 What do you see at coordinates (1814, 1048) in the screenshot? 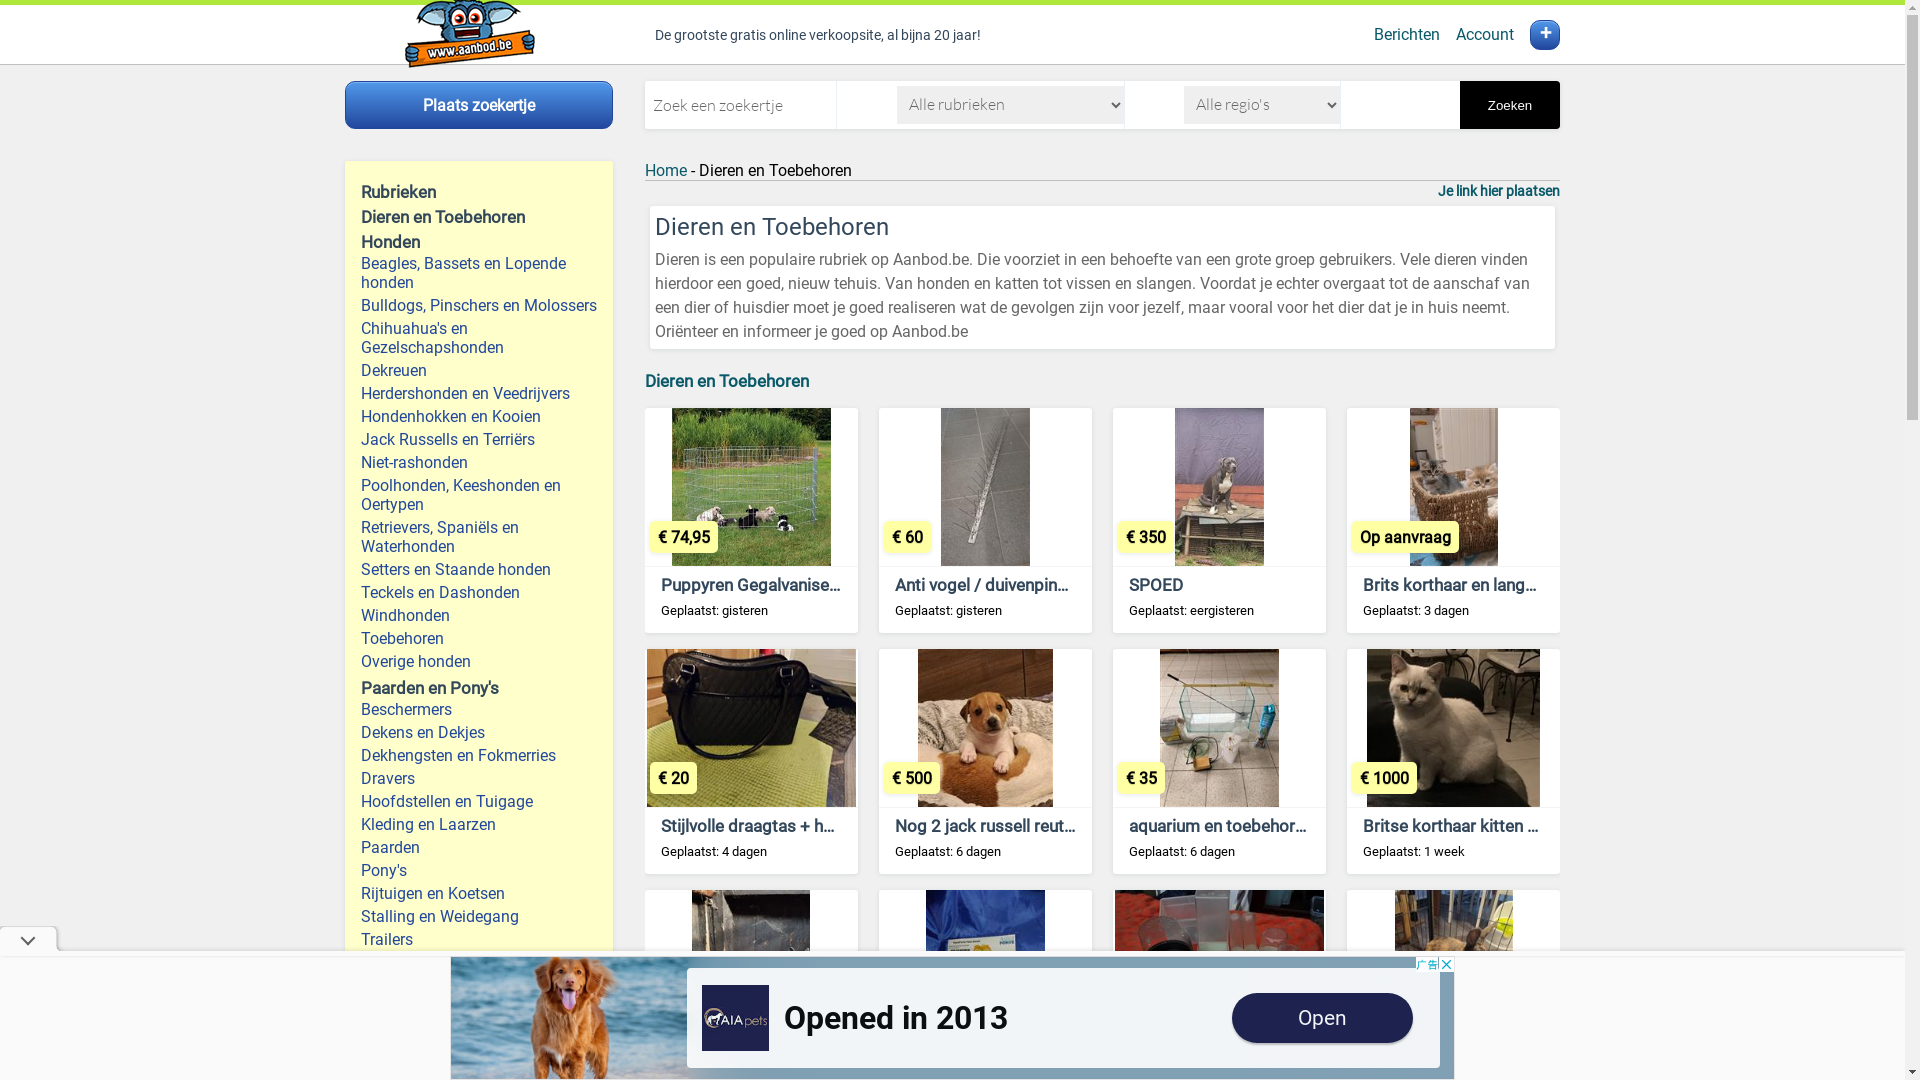
I see `Sluiten` at bounding box center [1814, 1048].